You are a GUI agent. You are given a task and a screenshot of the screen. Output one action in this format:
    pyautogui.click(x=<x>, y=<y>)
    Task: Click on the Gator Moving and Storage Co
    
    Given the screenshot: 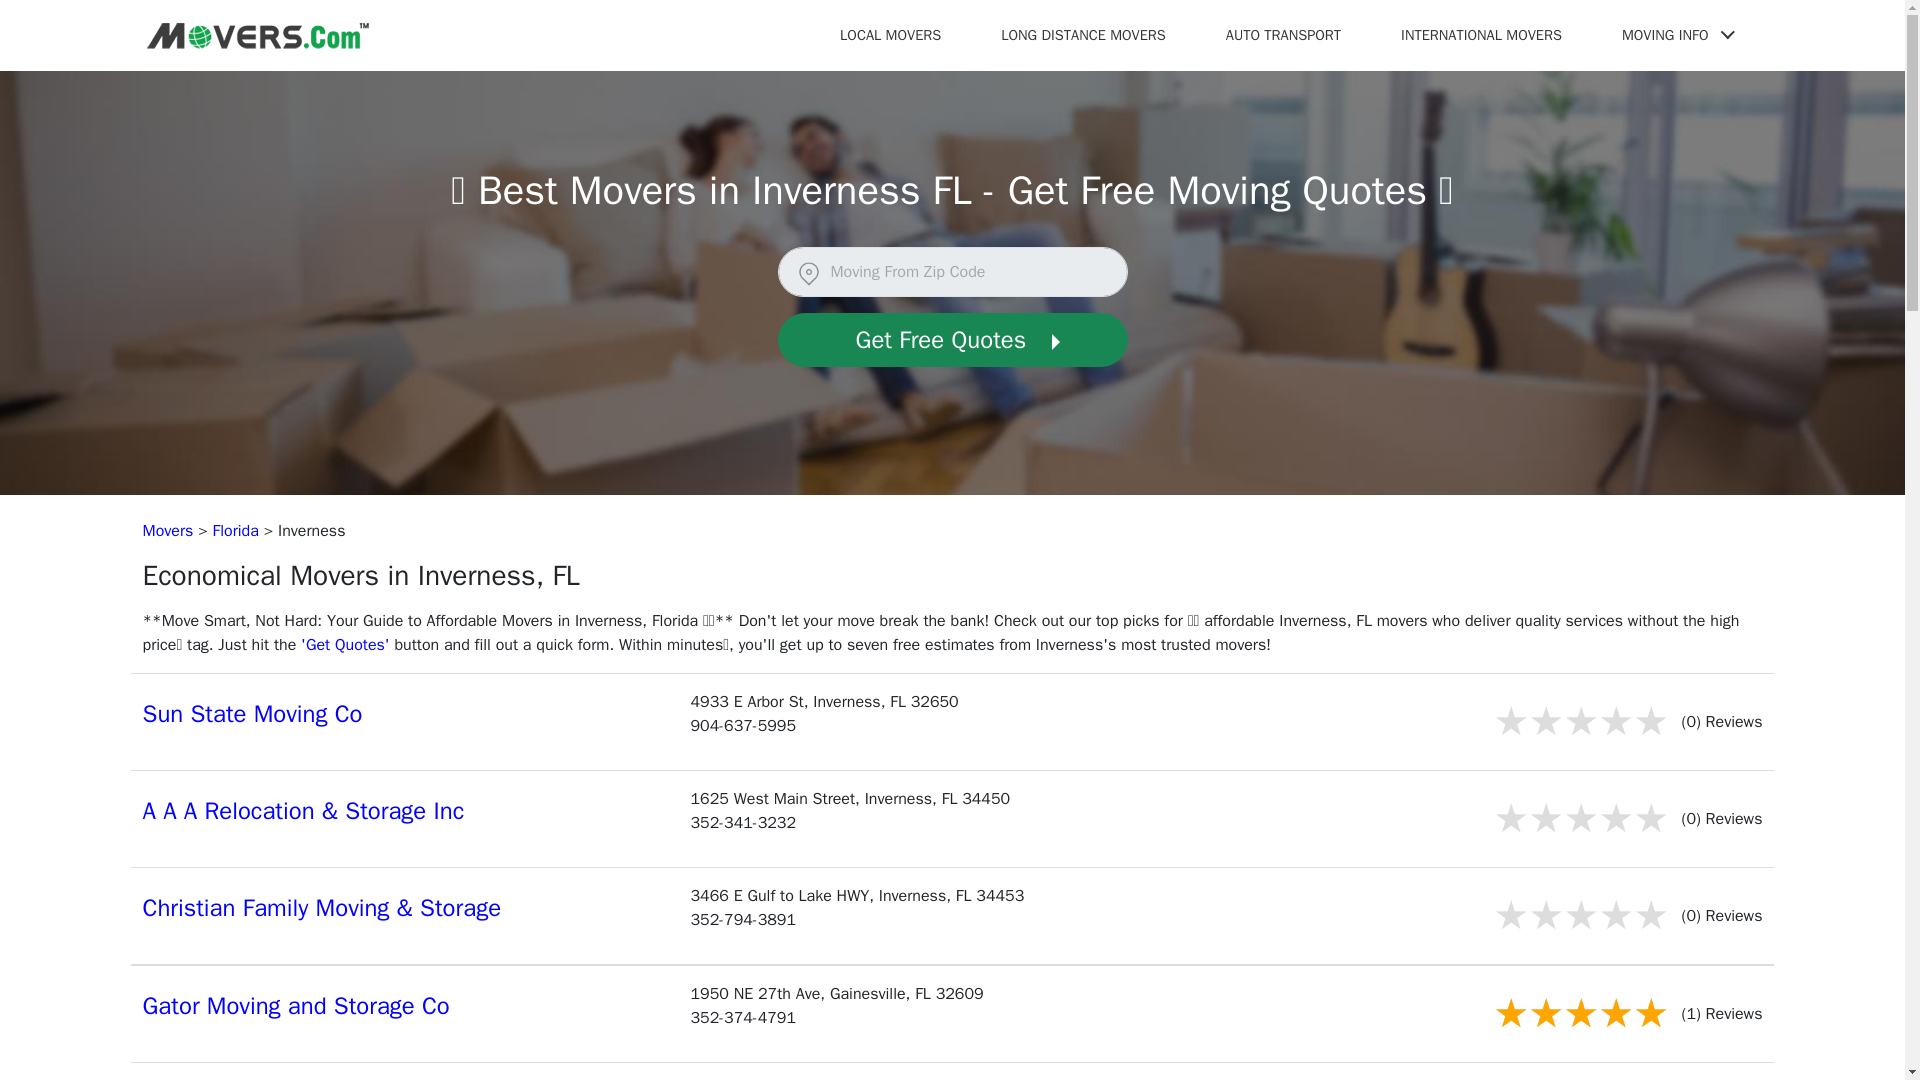 What is the action you would take?
    pyautogui.click(x=296, y=1006)
    